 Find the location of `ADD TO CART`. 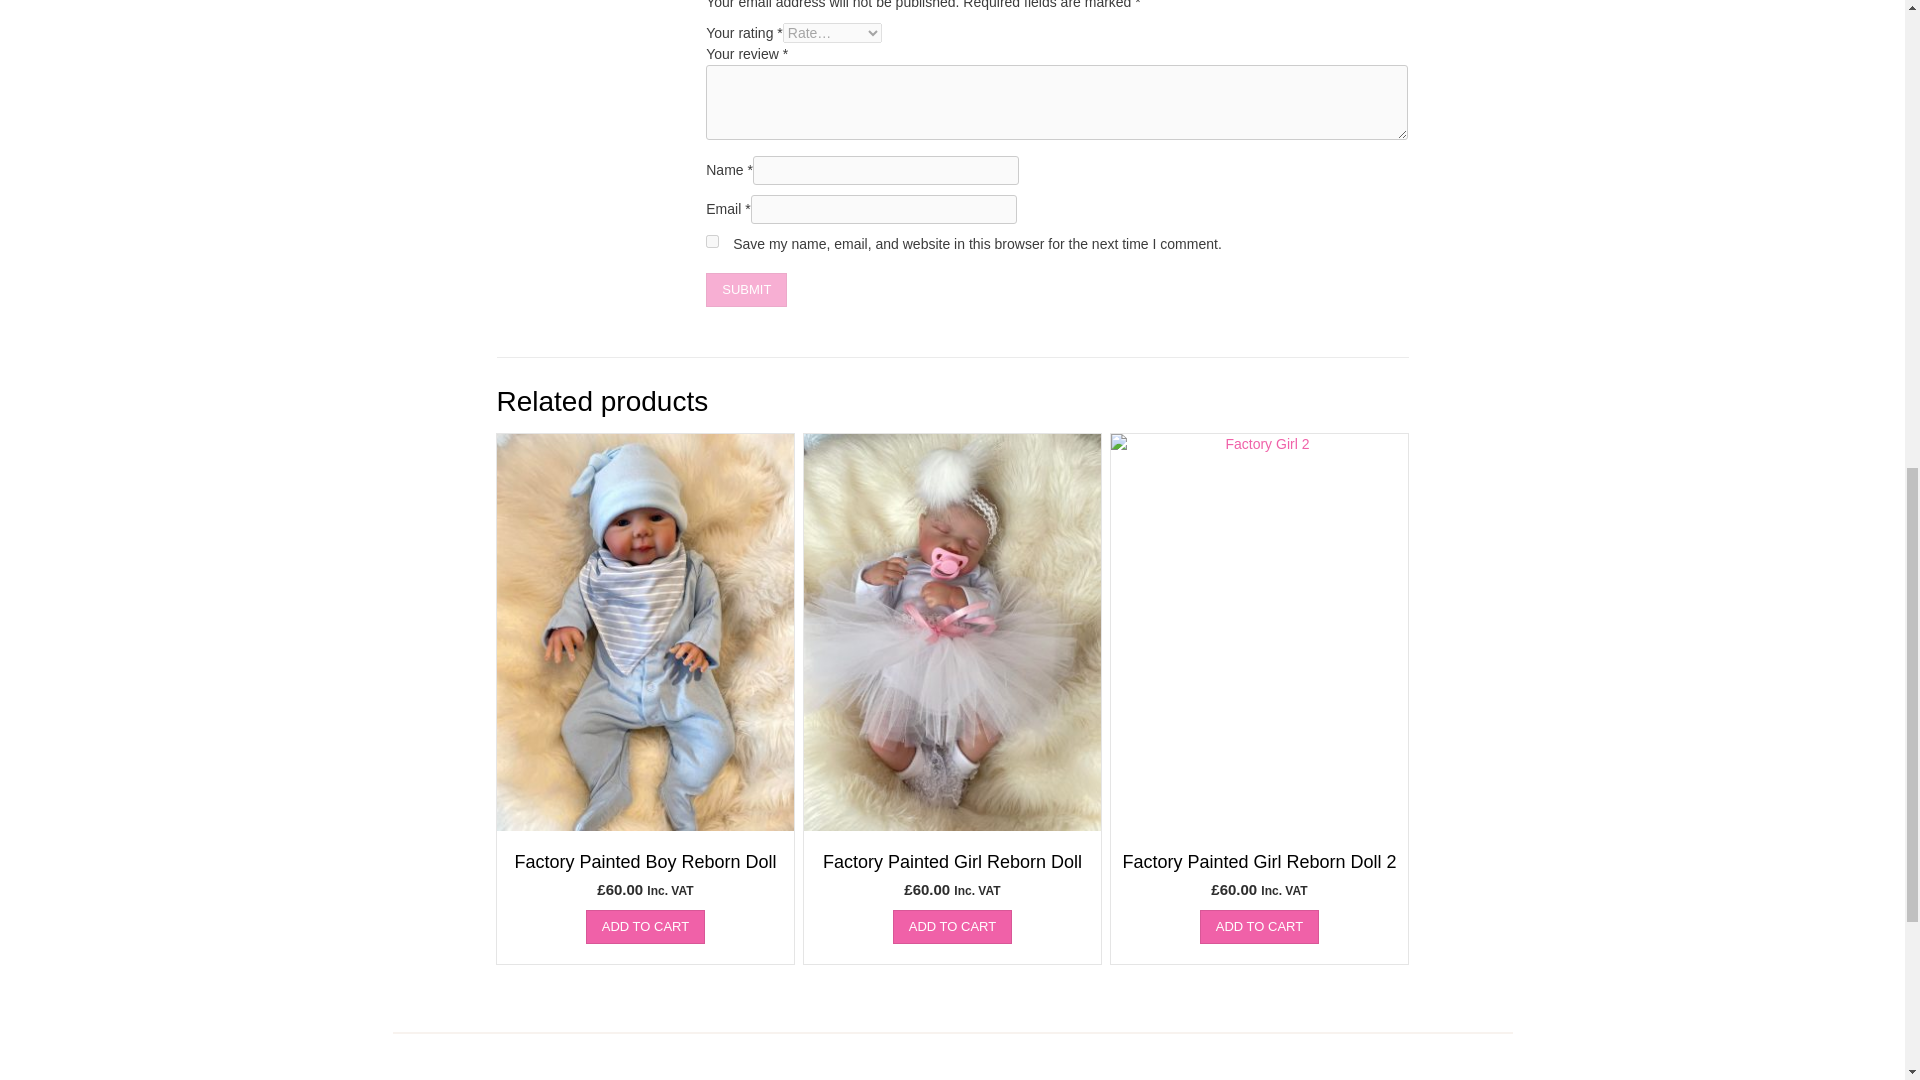

ADD TO CART is located at coordinates (644, 926).